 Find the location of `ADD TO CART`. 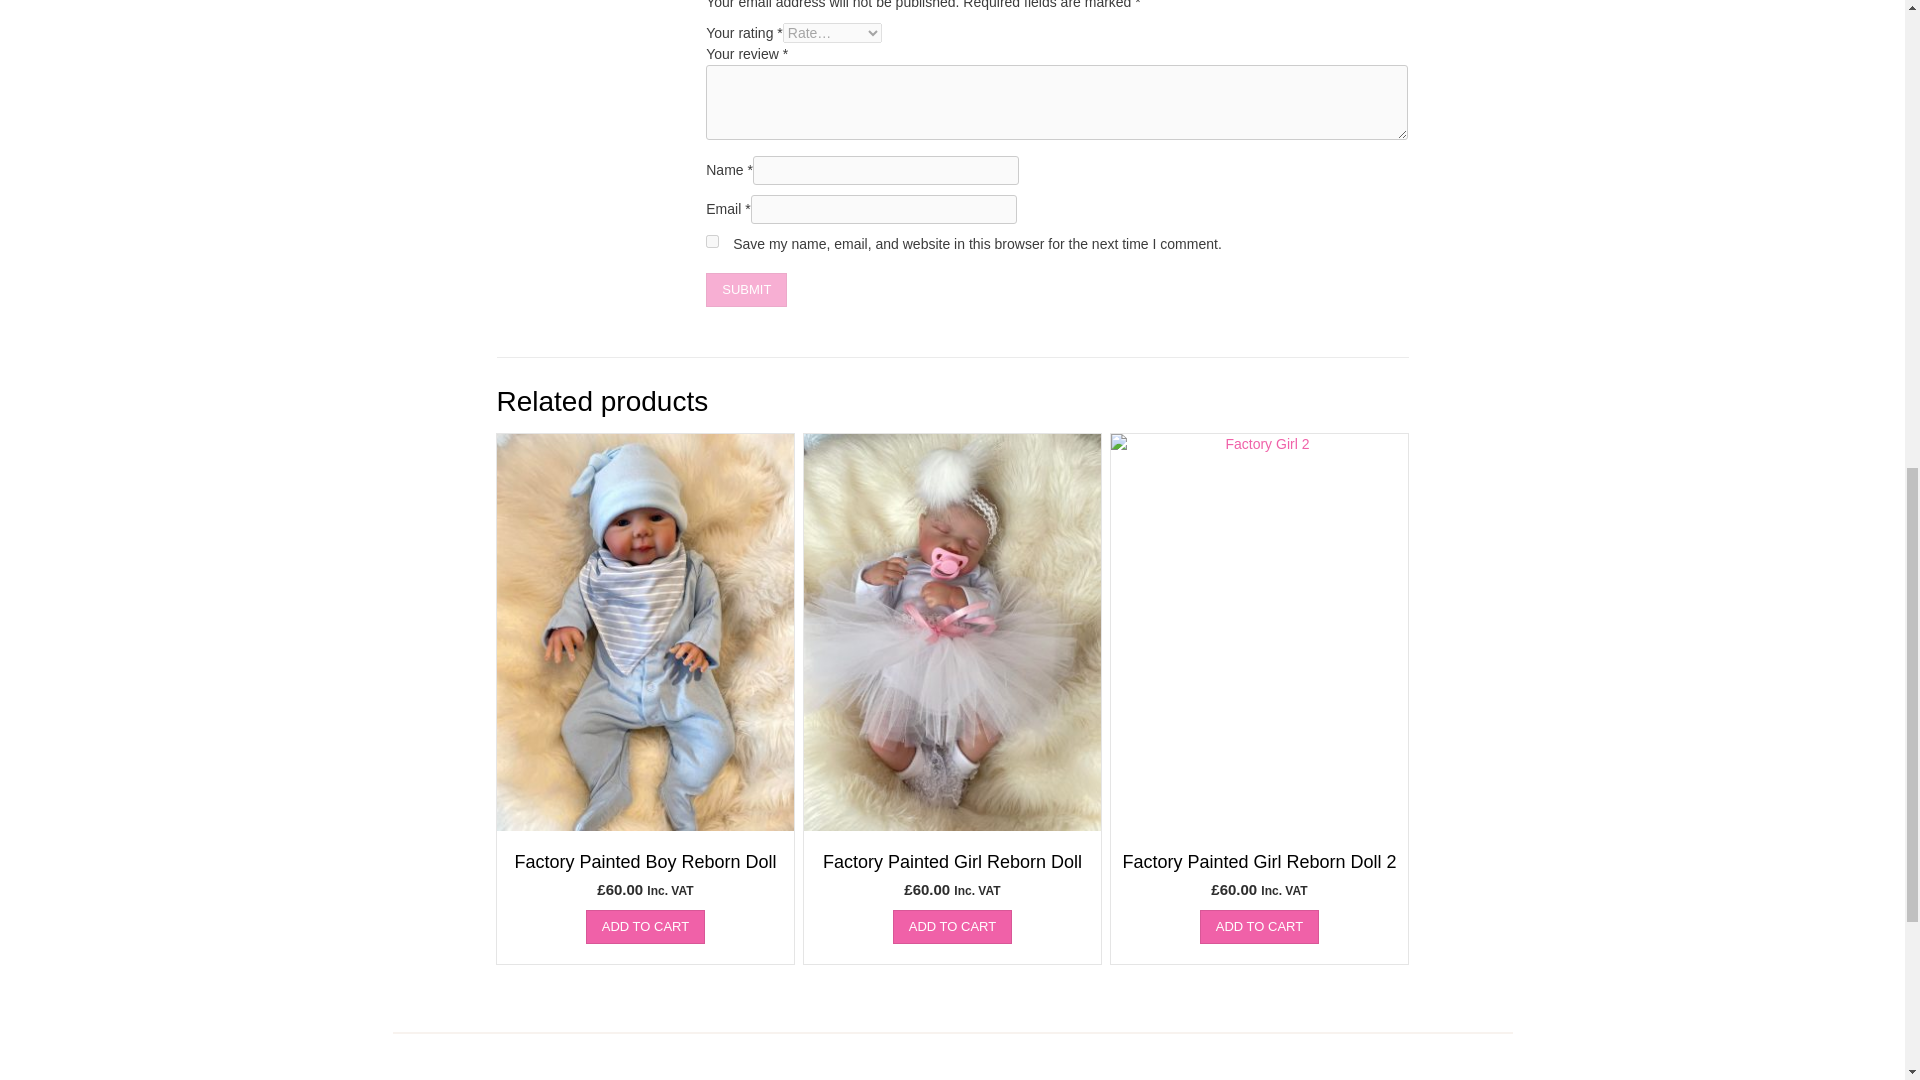

ADD TO CART is located at coordinates (644, 926).